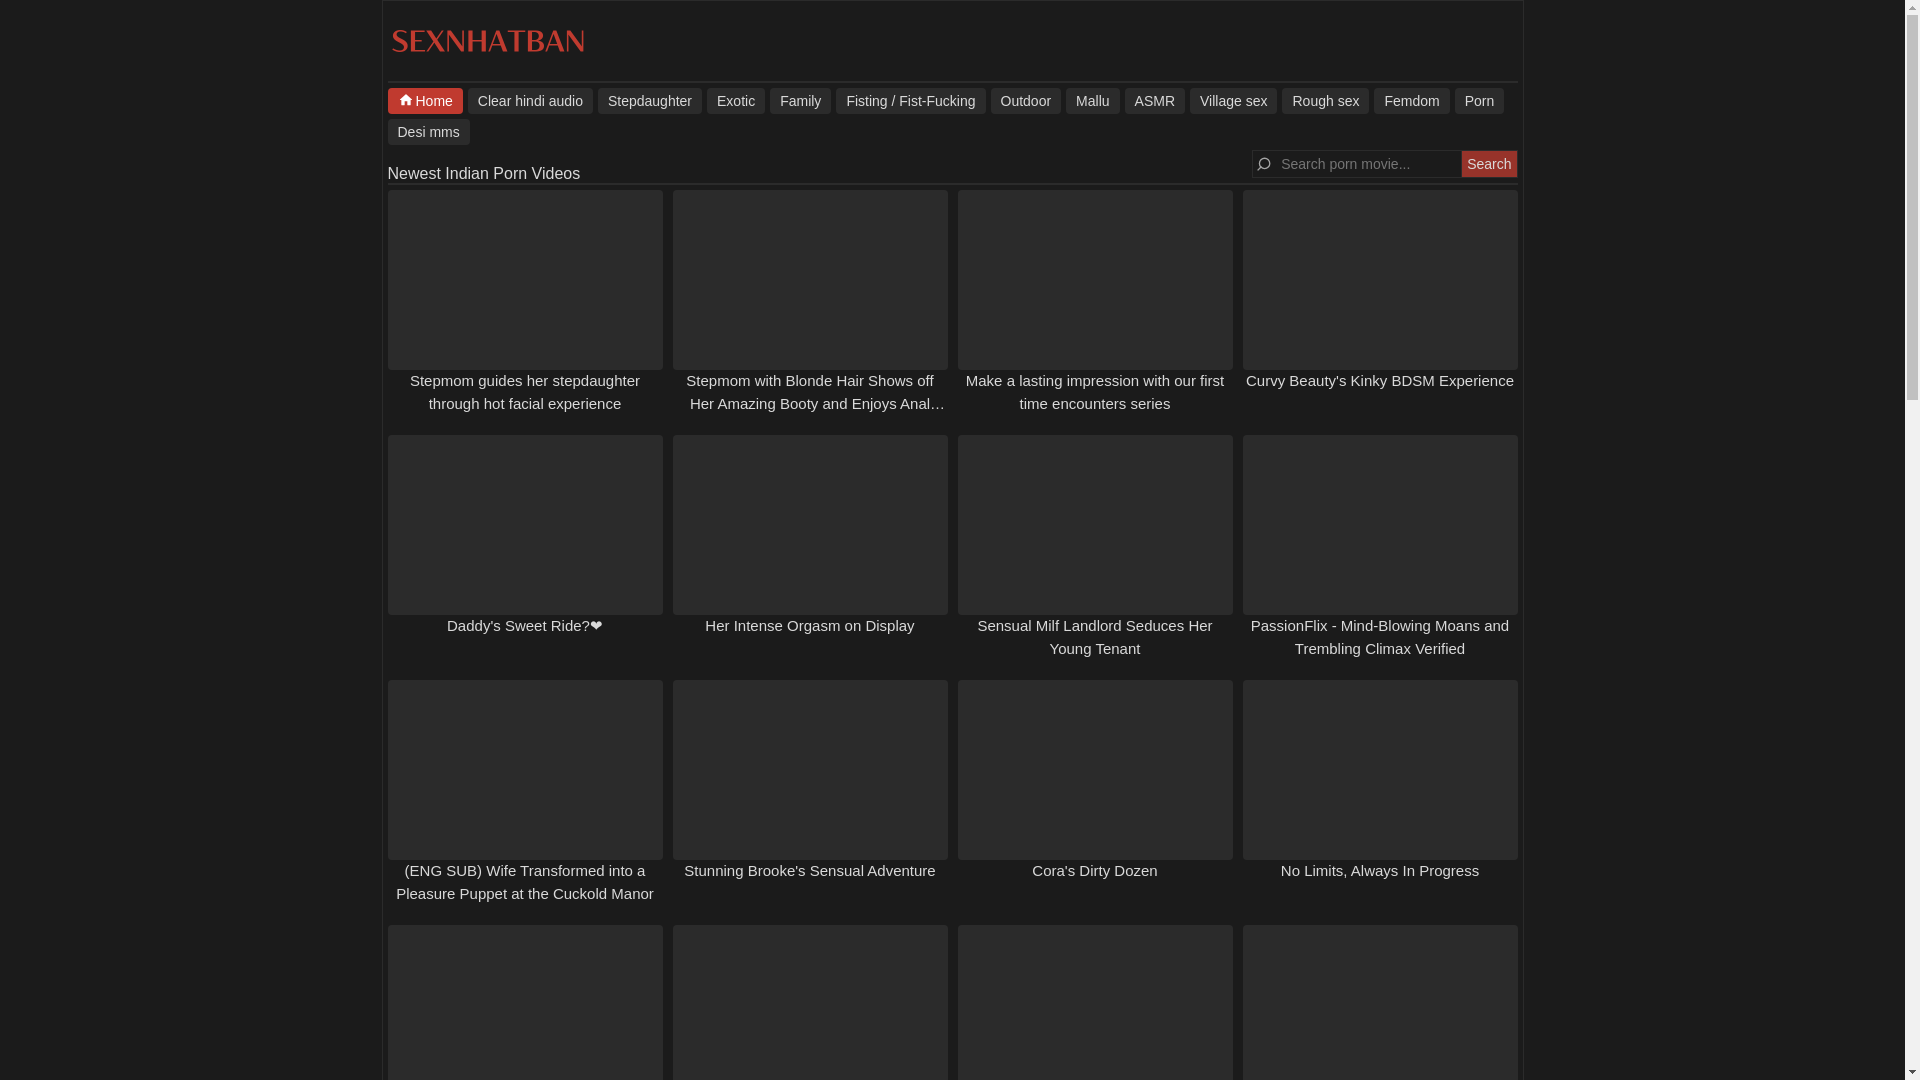 The image size is (1920, 1080). What do you see at coordinates (1488, 164) in the screenshot?
I see `Search` at bounding box center [1488, 164].